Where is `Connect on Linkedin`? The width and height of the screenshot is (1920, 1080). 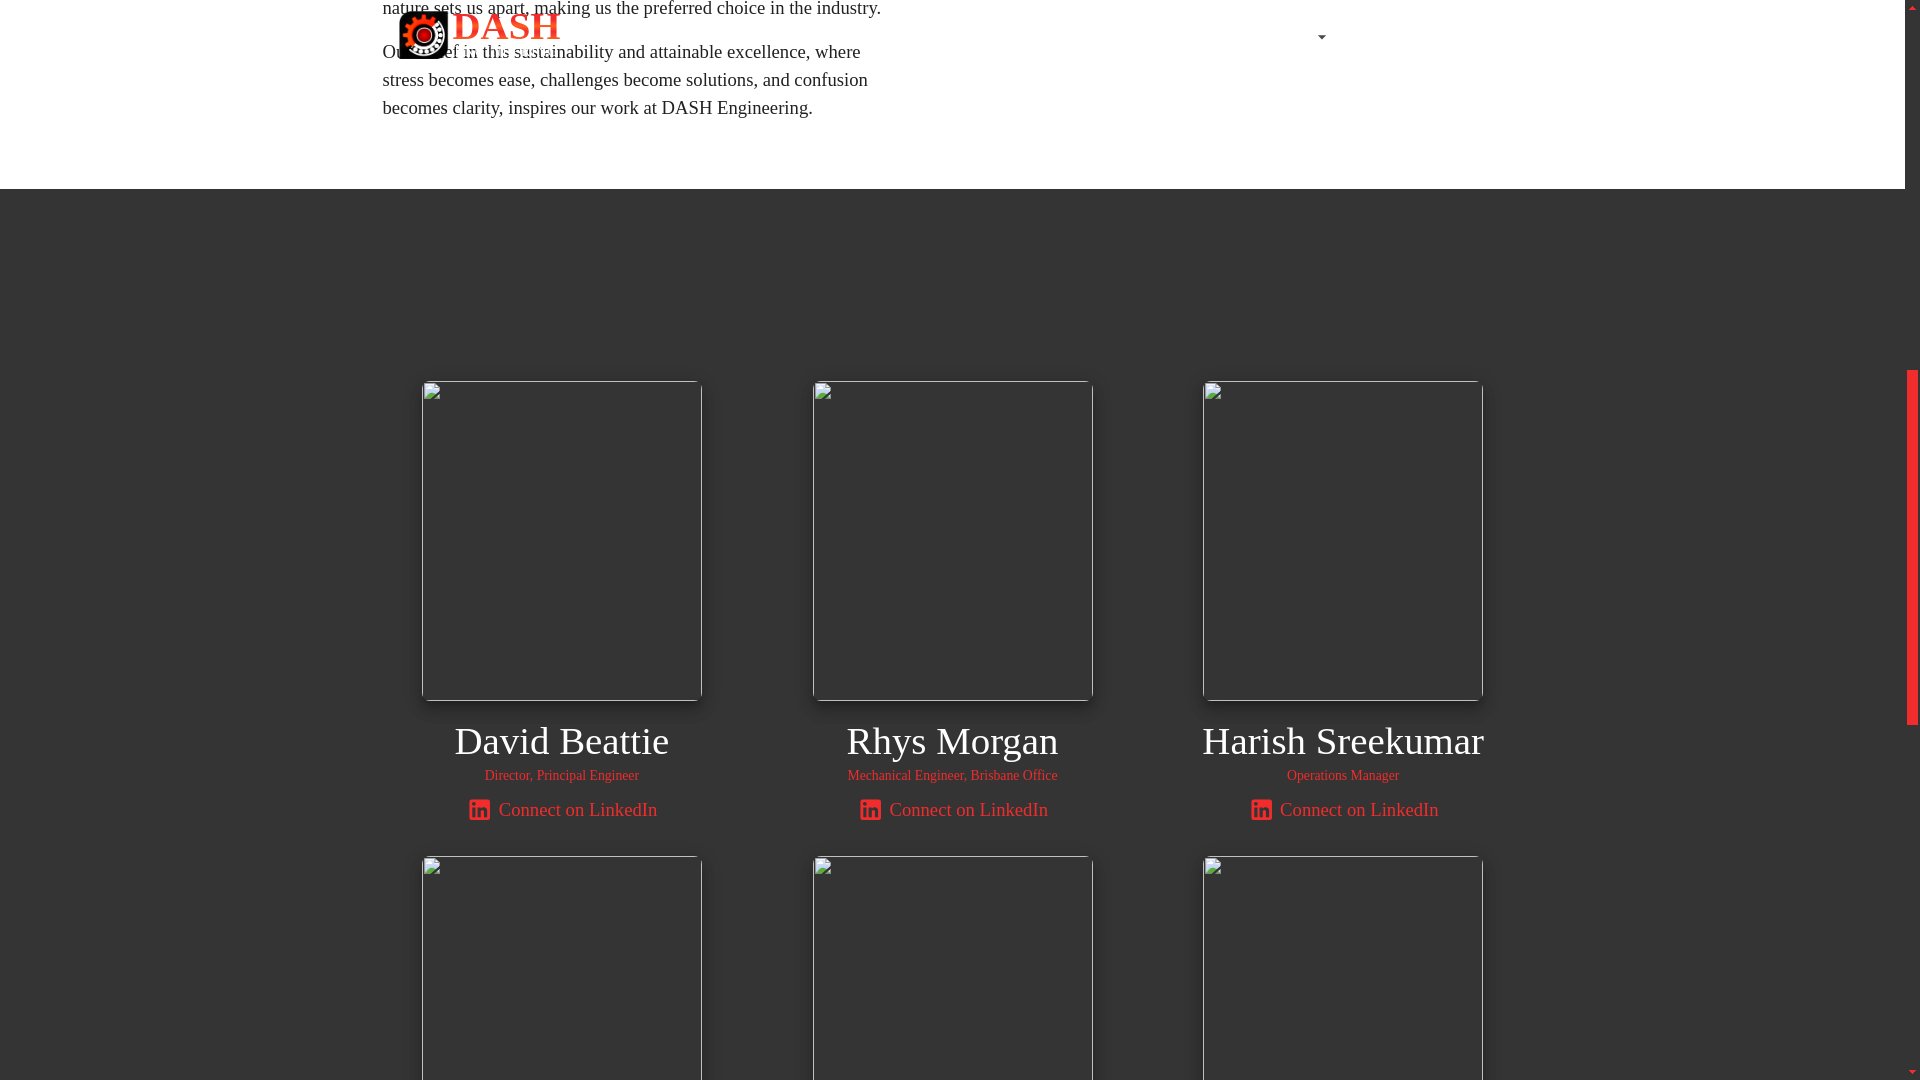
Connect on Linkedin is located at coordinates (1343, 810).